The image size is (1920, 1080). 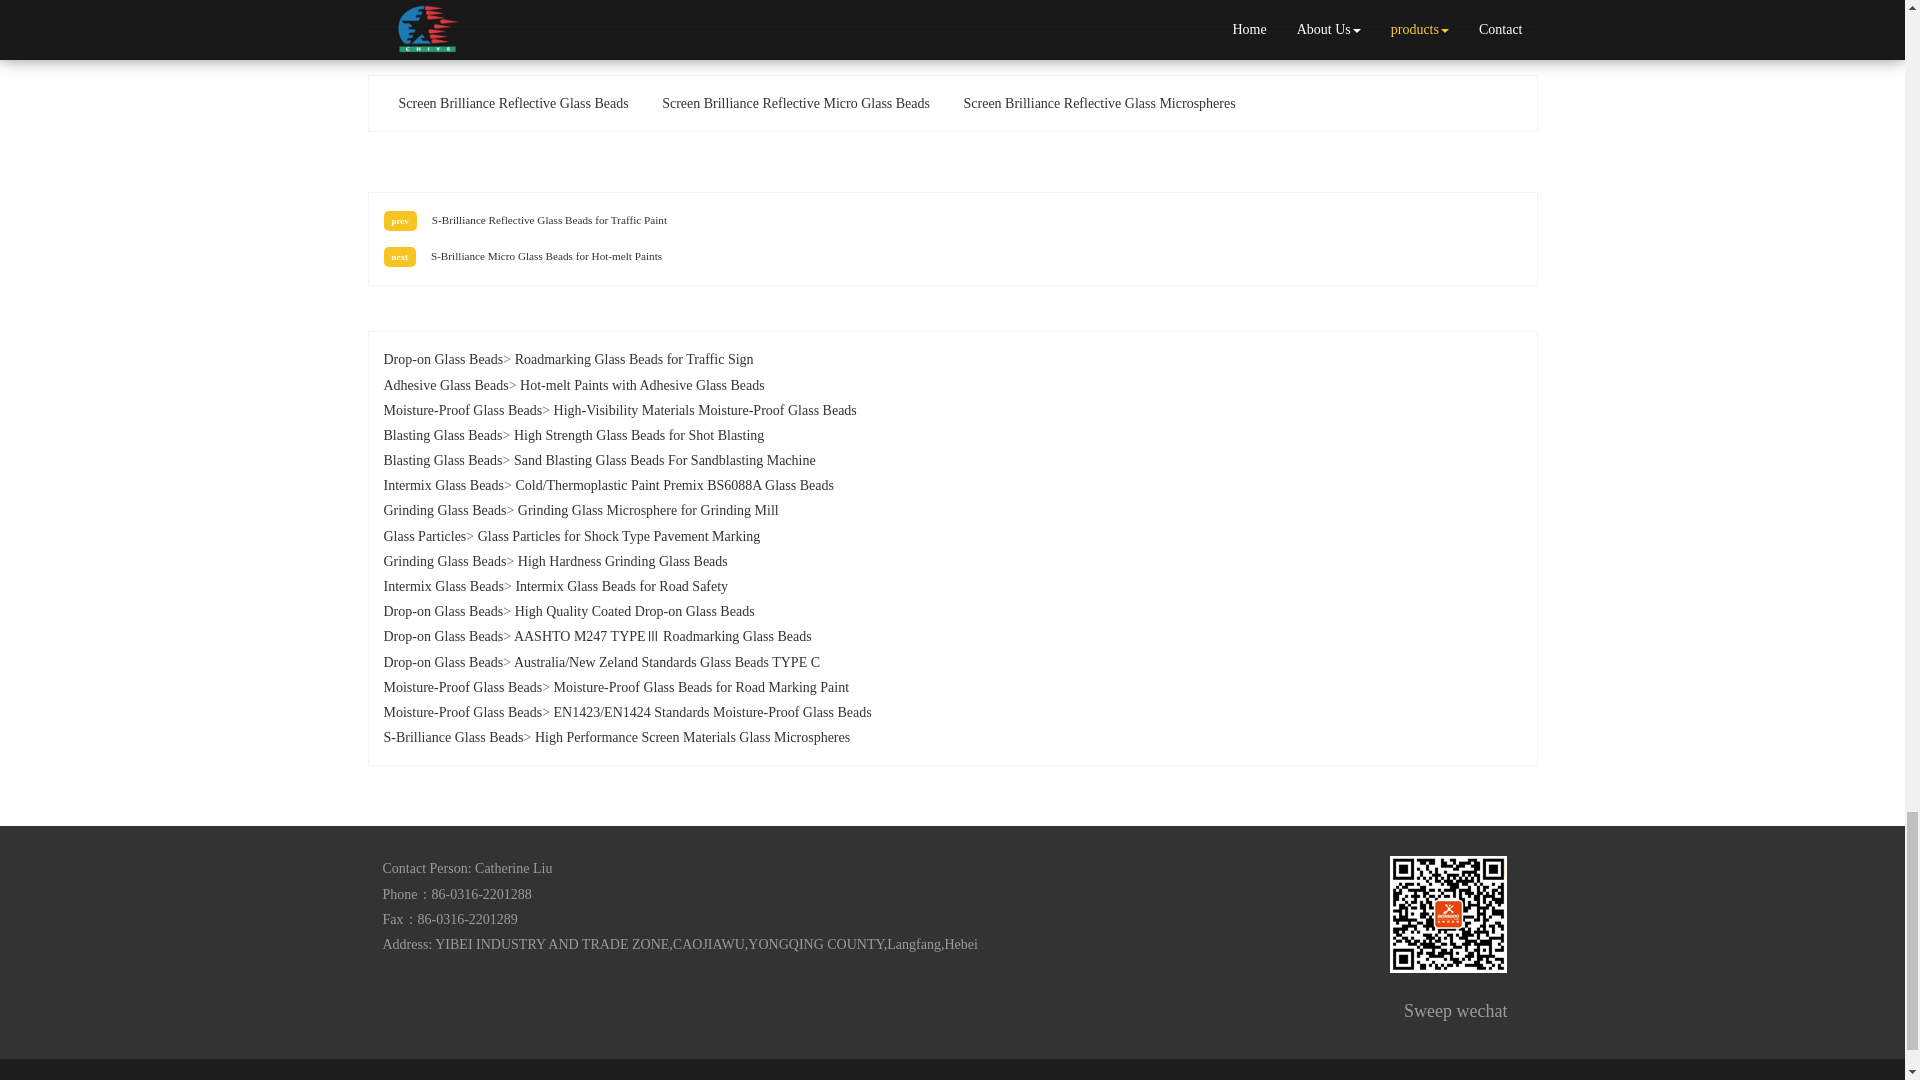 What do you see at coordinates (444, 360) in the screenshot?
I see `Drop-on Glass Beads` at bounding box center [444, 360].